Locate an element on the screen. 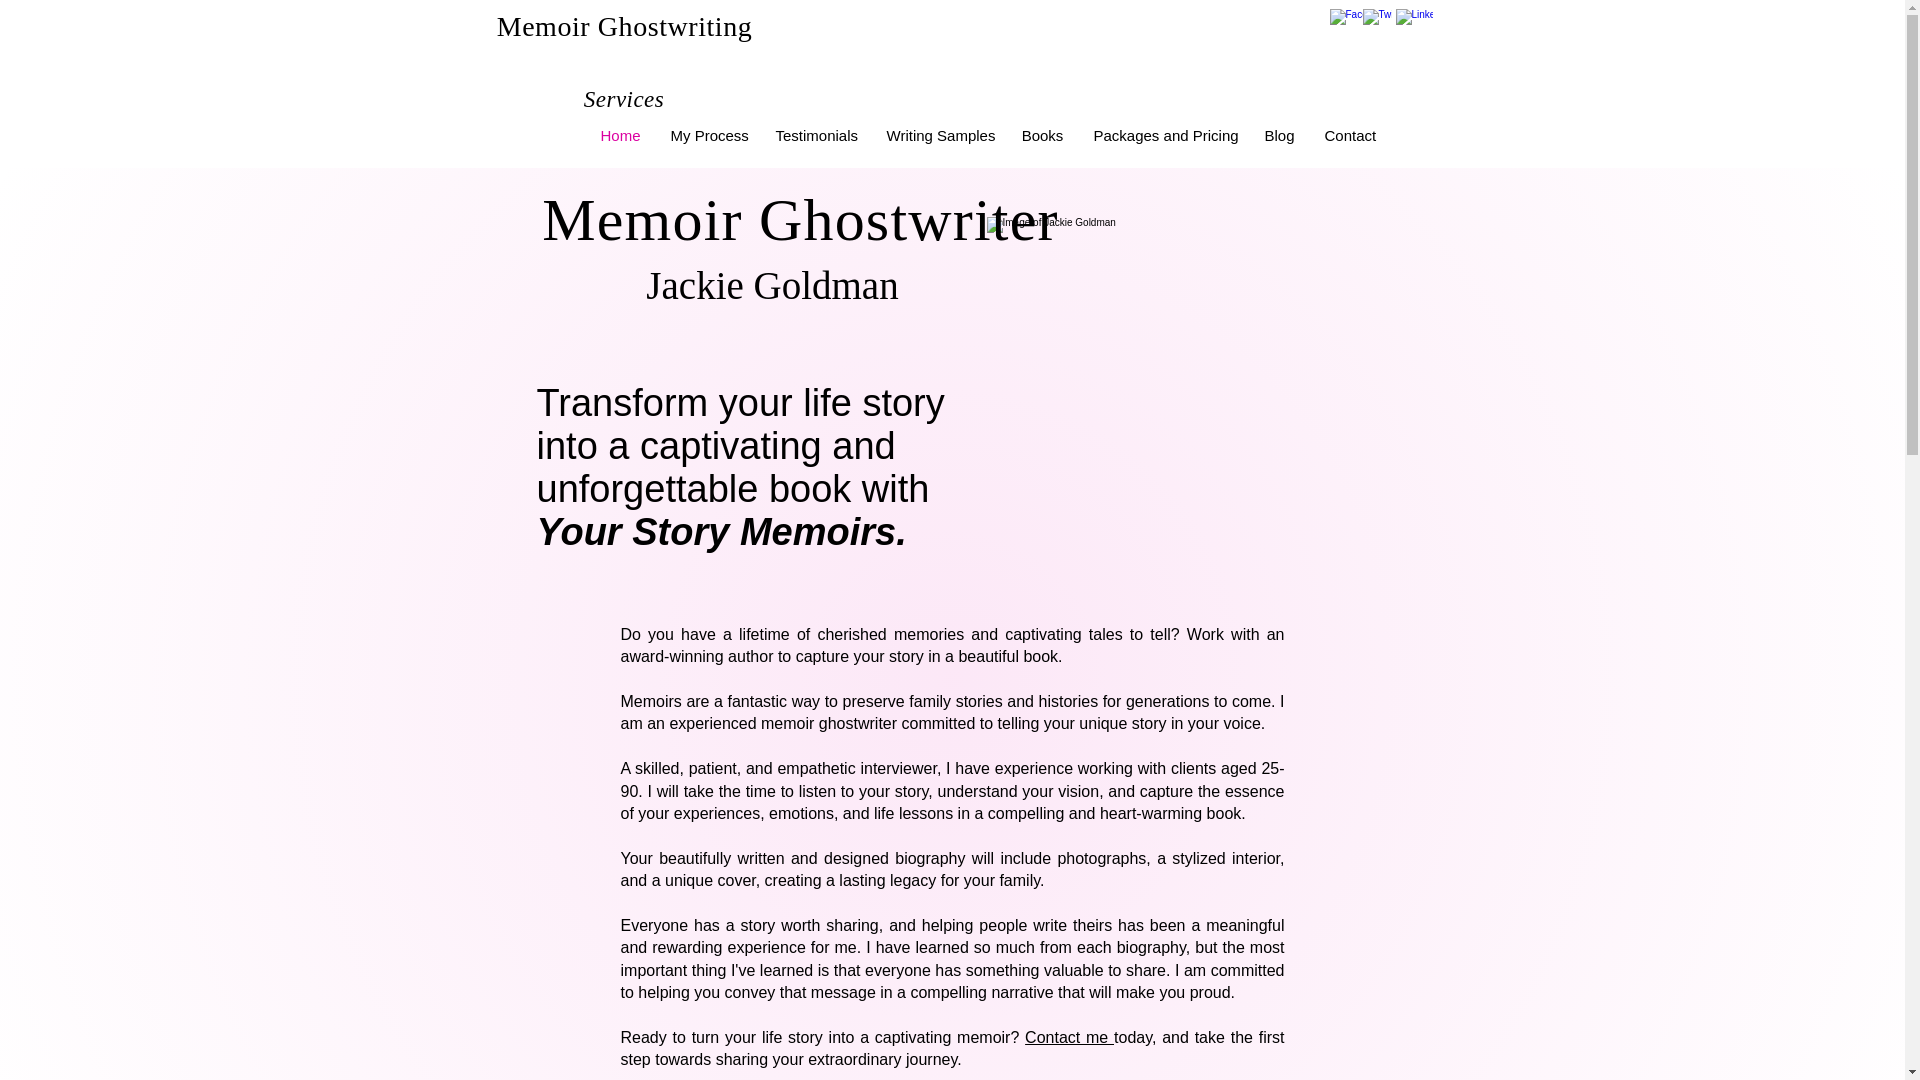 The height and width of the screenshot is (1080, 1920). Memoir Ghostwriting is located at coordinates (624, 26).